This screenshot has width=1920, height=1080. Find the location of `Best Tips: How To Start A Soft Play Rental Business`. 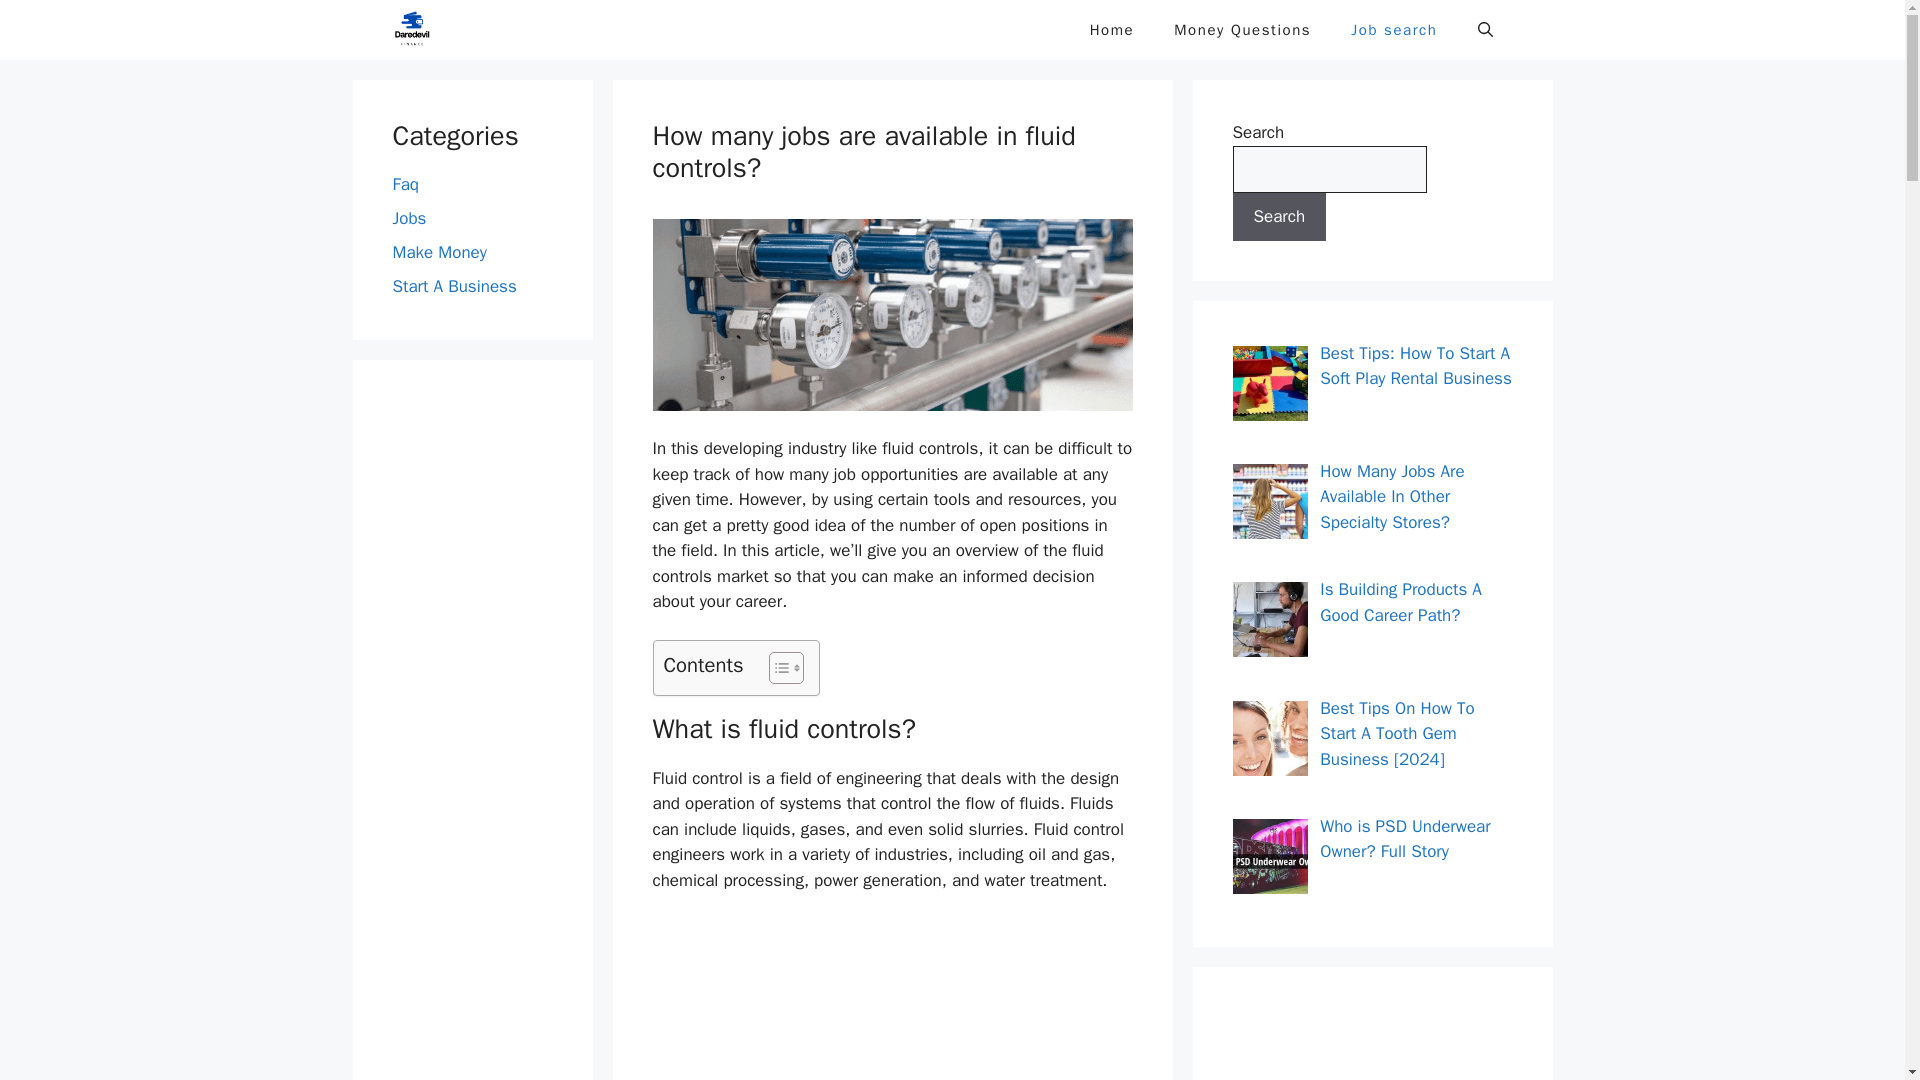

Best Tips: How To Start A Soft Play Rental Business is located at coordinates (1416, 365).